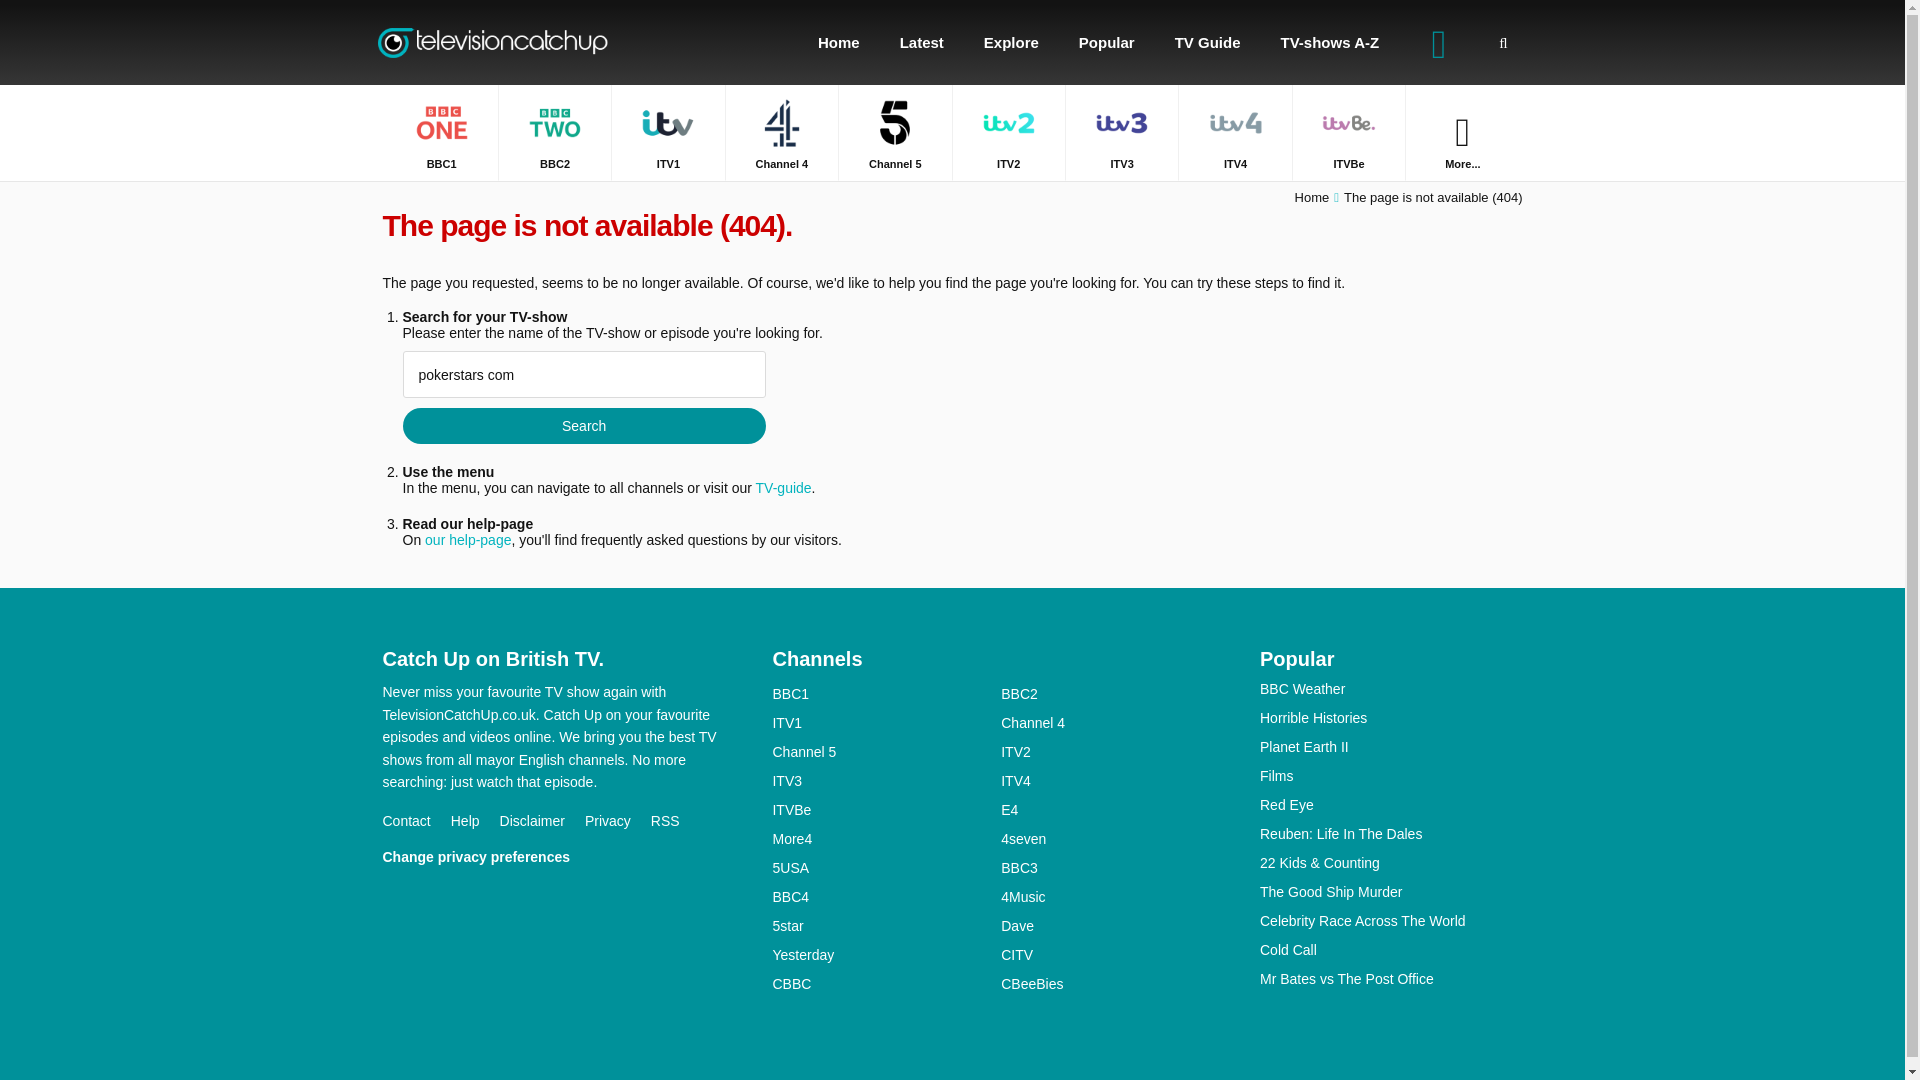 Image resolution: width=1920 pixels, height=1080 pixels. What do you see at coordinates (784, 487) in the screenshot?
I see `TV-guide` at bounding box center [784, 487].